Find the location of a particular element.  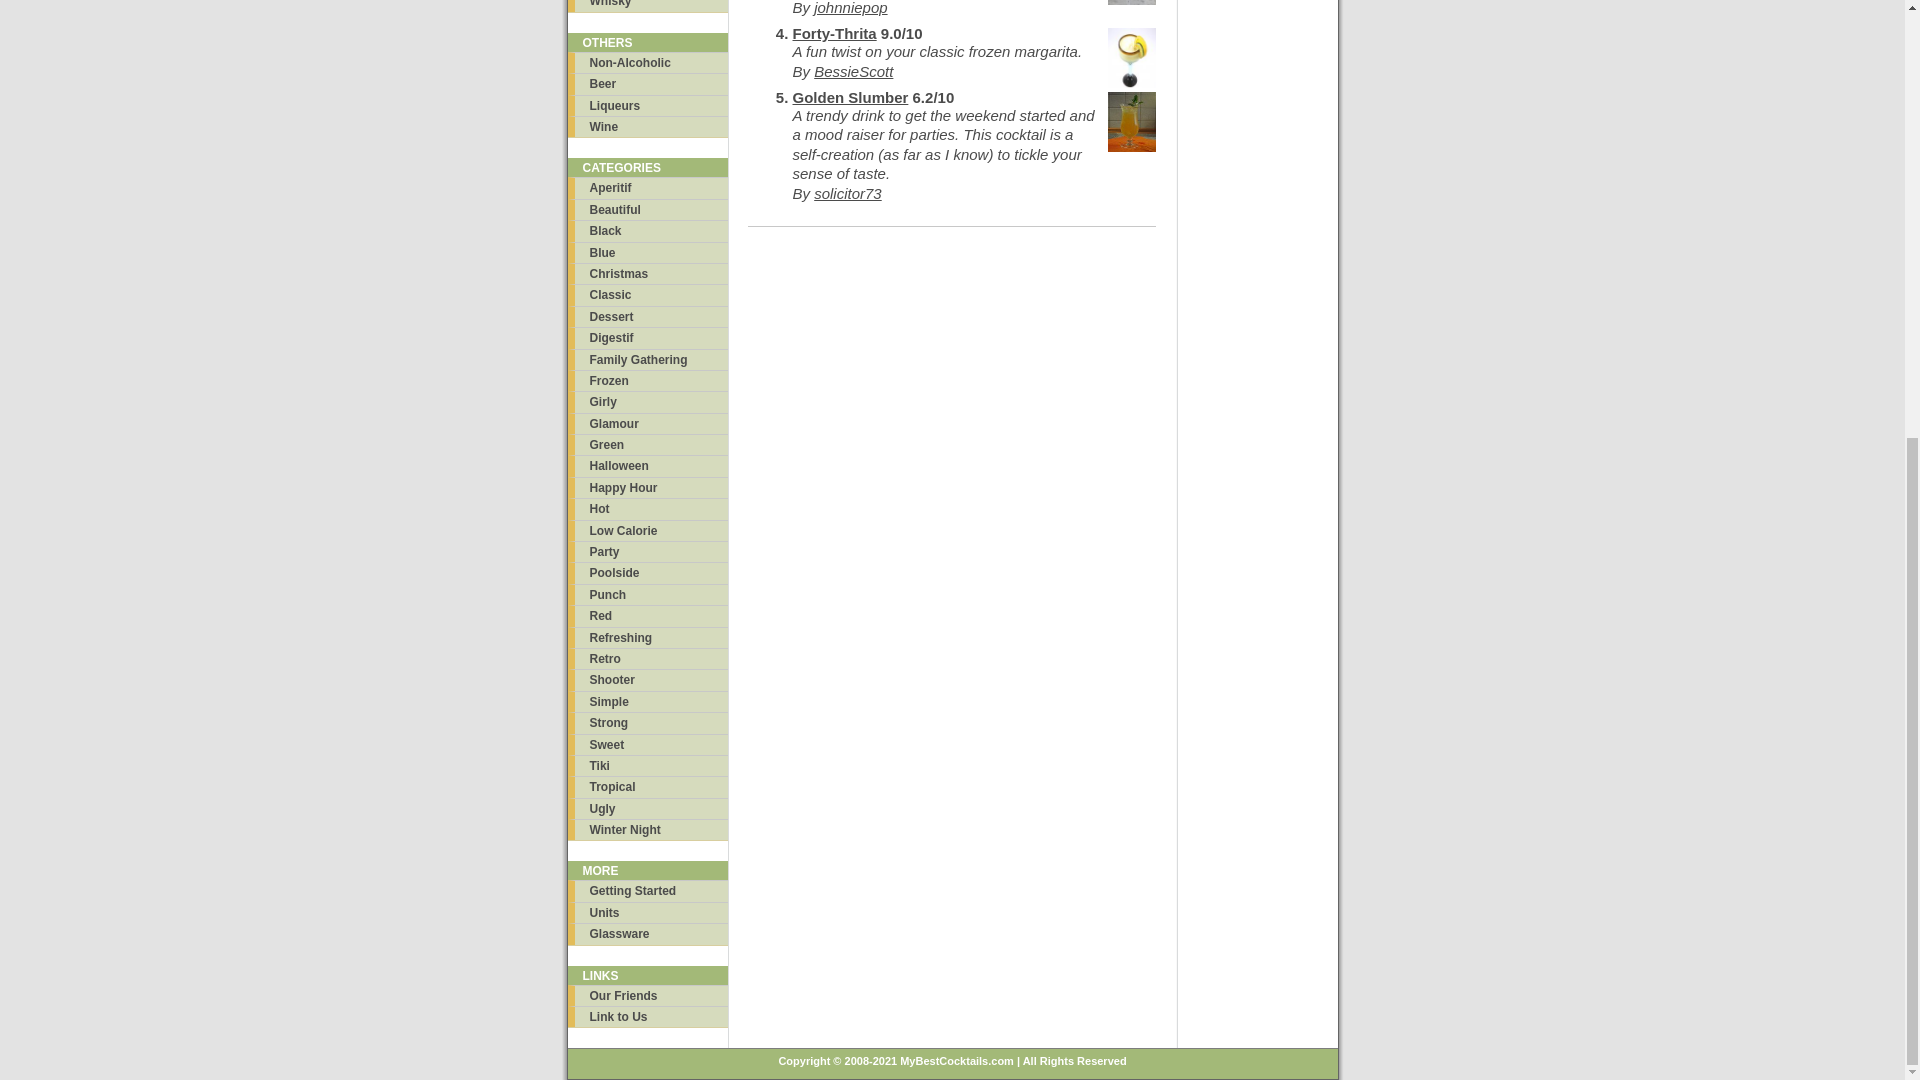

Christmas is located at coordinates (648, 274).